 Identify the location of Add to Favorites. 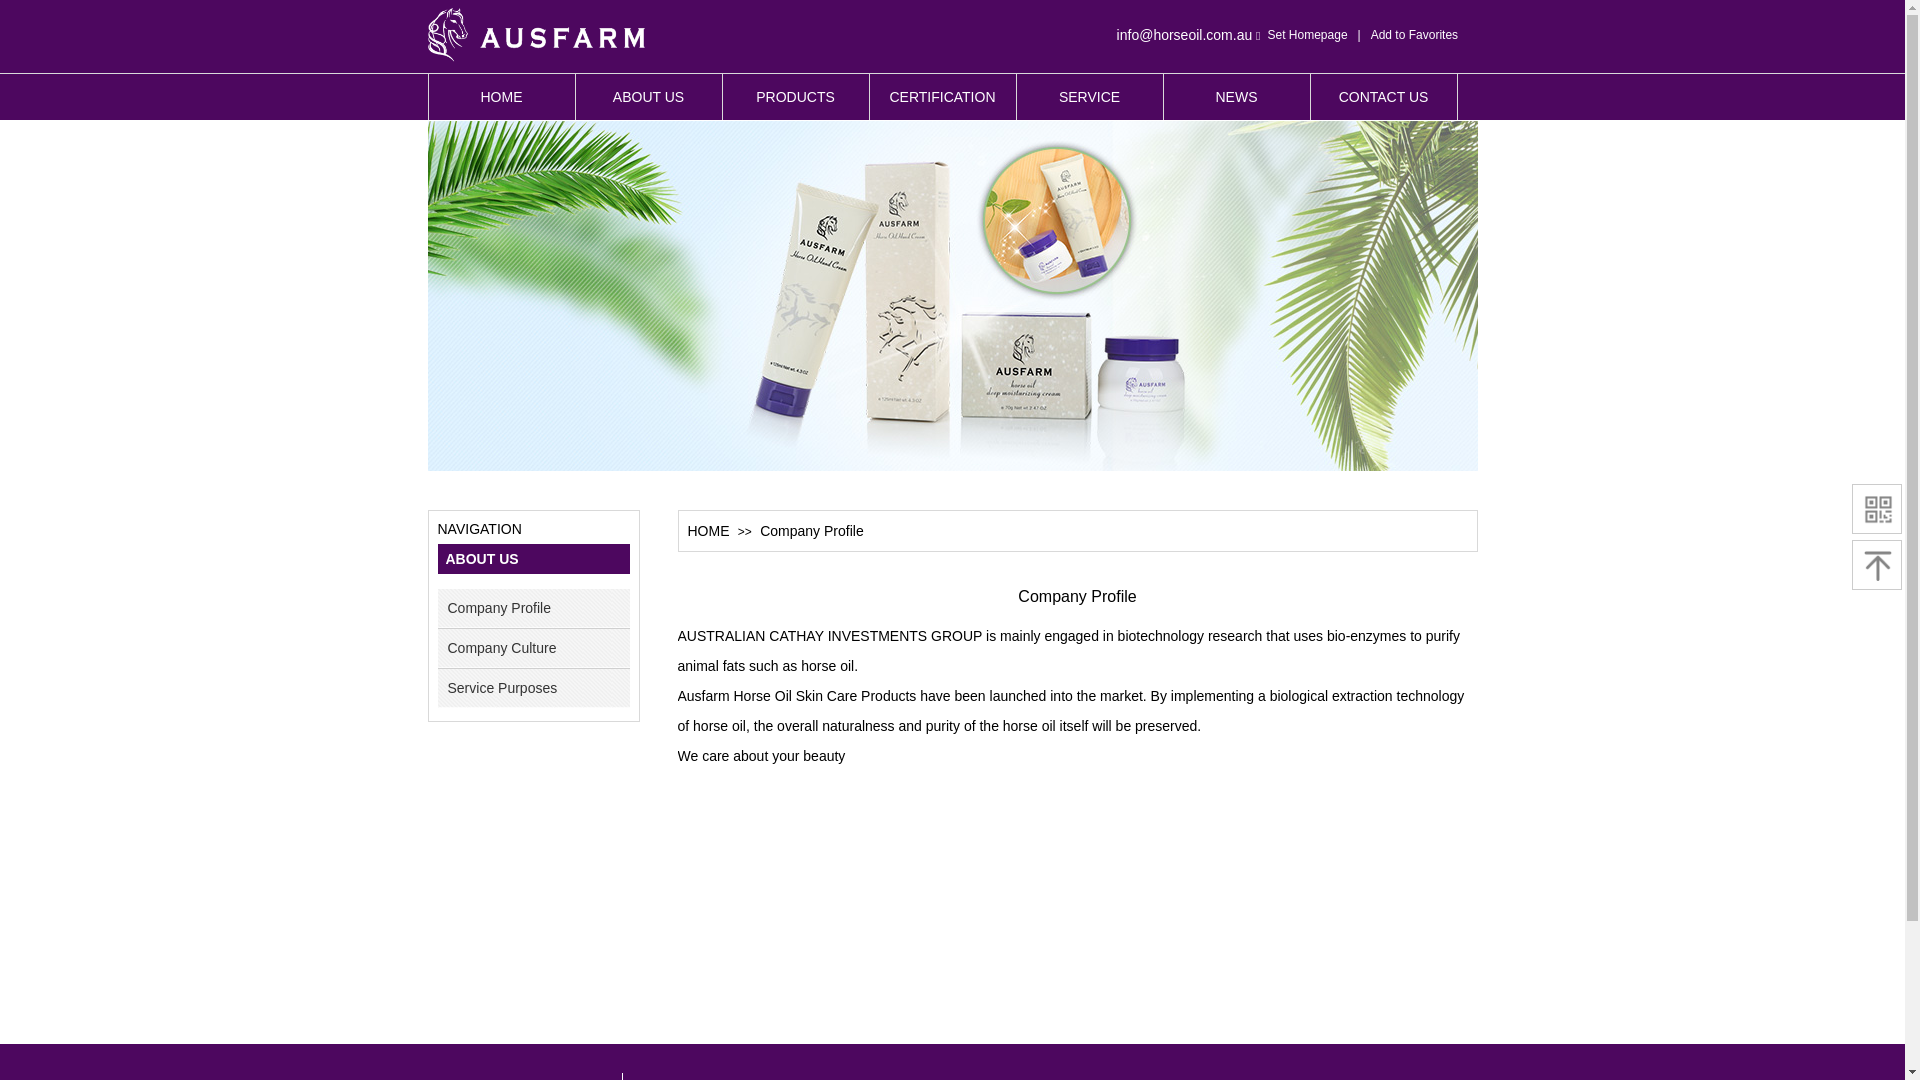
(1414, 35).